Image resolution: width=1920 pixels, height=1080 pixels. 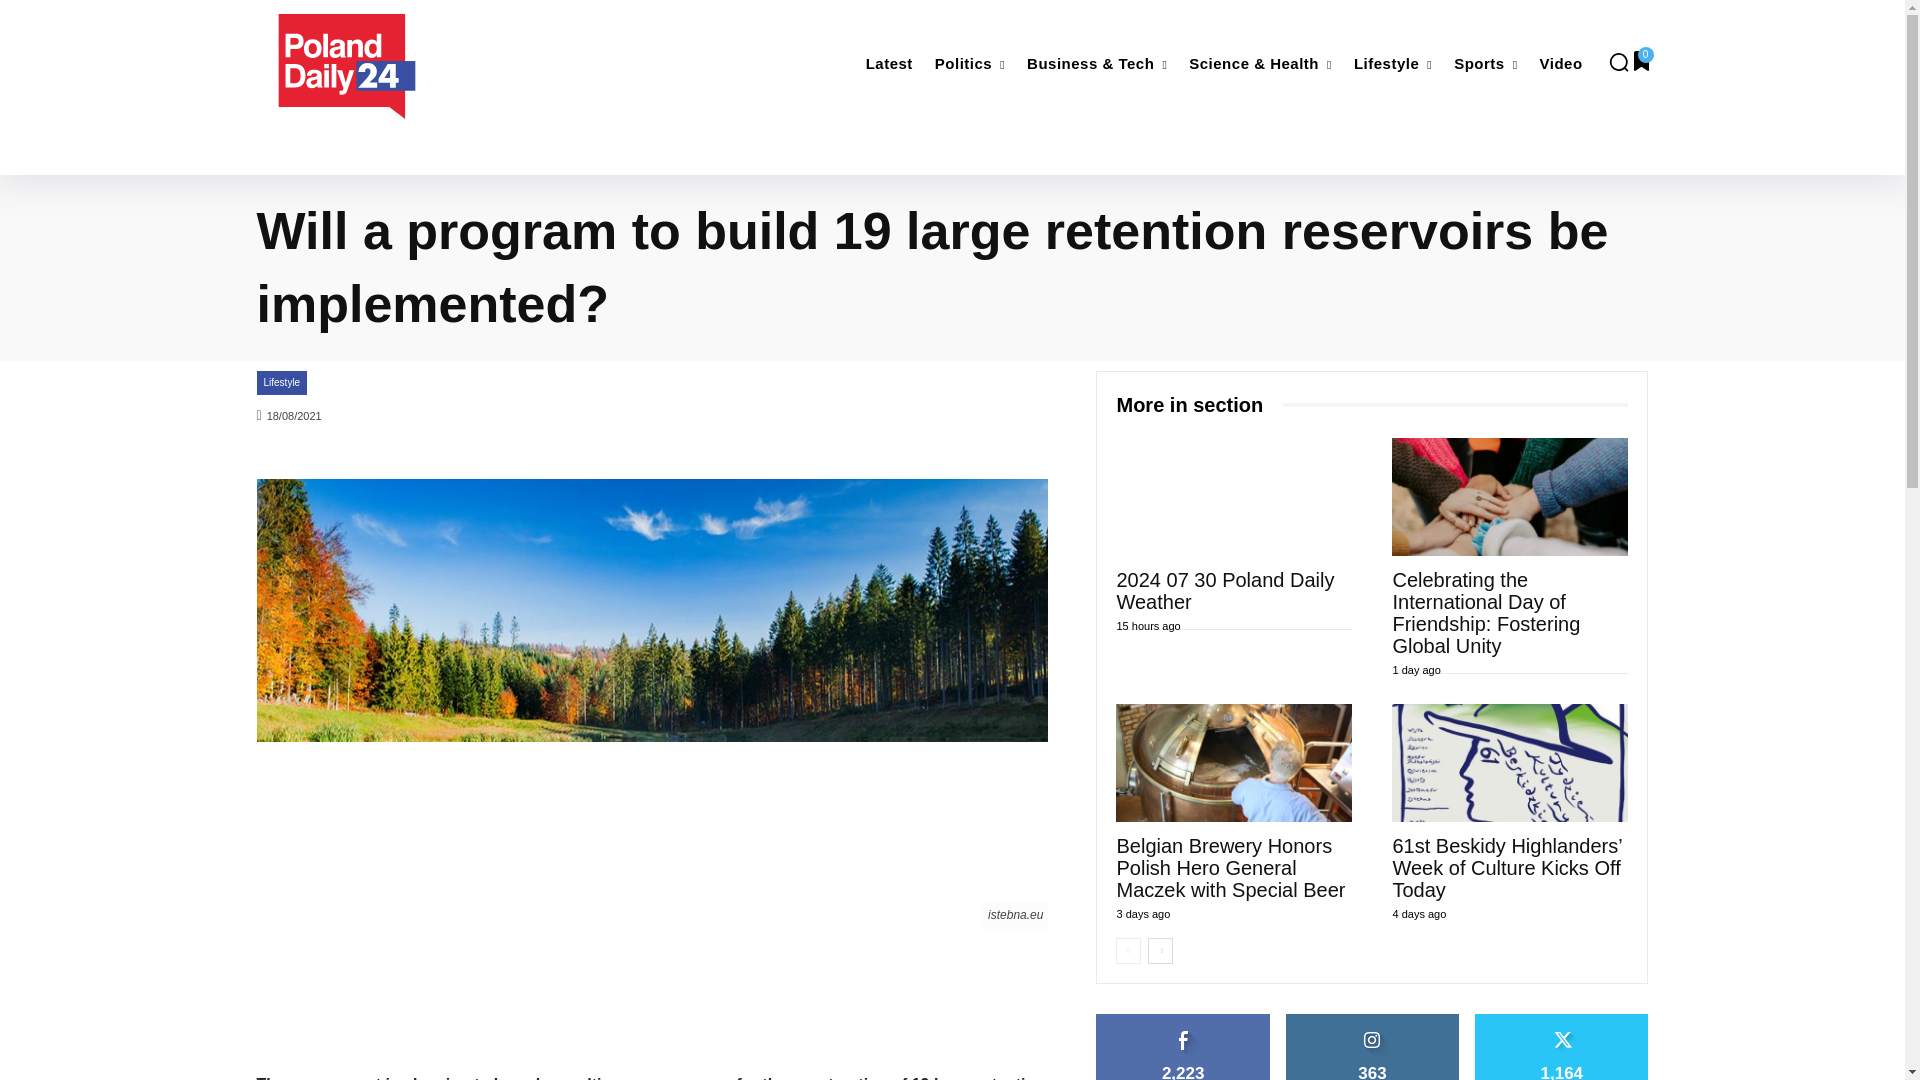 What do you see at coordinates (970, 64) in the screenshot?
I see `Politics` at bounding box center [970, 64].